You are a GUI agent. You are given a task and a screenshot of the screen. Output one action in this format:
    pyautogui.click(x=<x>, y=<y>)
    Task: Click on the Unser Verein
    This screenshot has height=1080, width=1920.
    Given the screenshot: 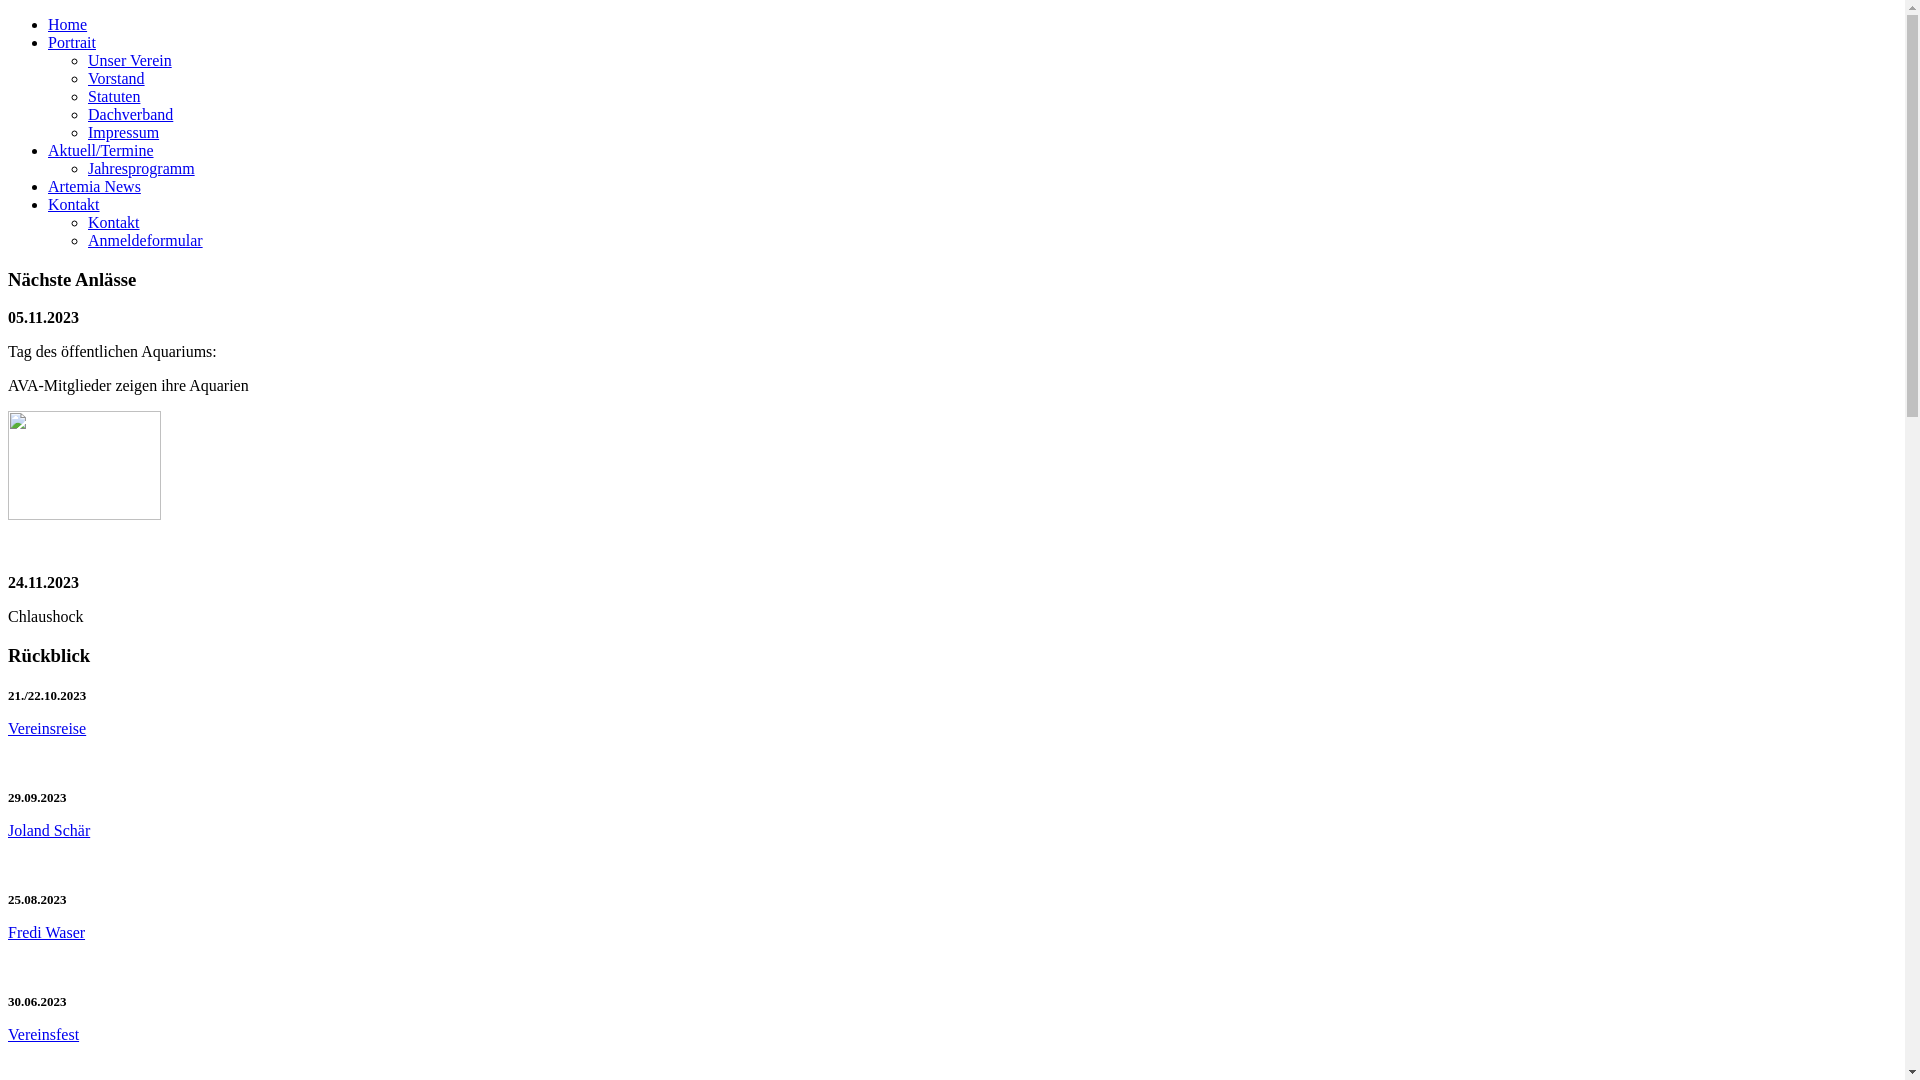 What is the action you would take?
    pyautogui.click(x=130, y=60)
    